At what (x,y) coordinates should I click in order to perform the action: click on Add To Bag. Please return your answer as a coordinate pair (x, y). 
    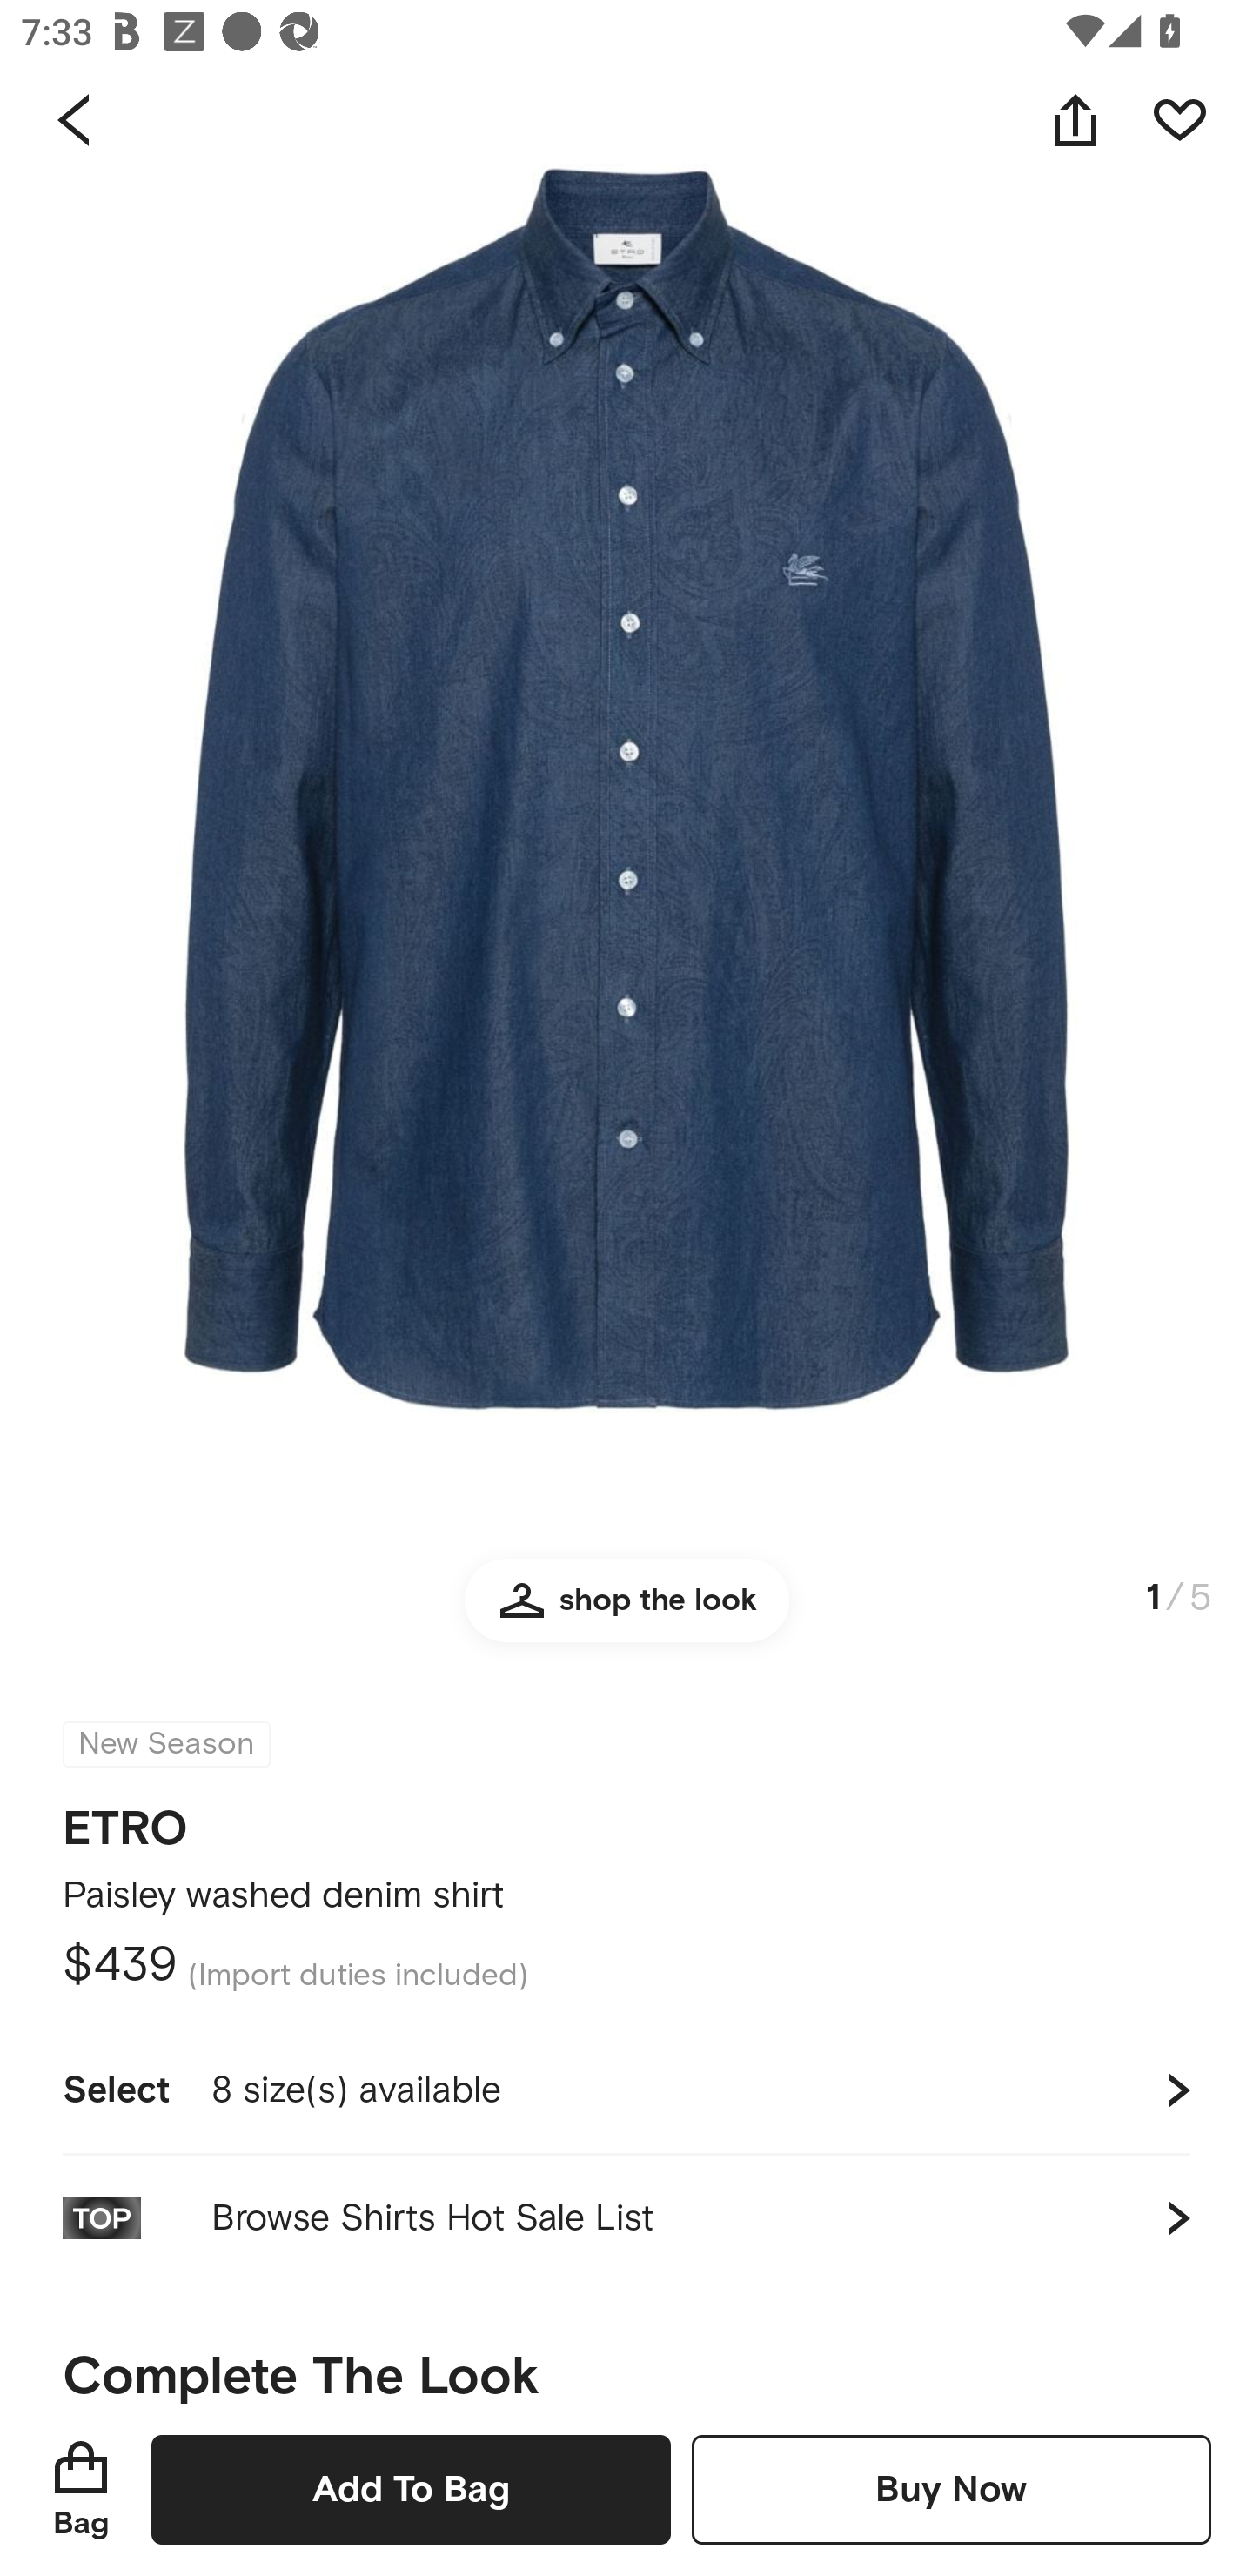
    Looking at the image, I should click on (411, 2489).